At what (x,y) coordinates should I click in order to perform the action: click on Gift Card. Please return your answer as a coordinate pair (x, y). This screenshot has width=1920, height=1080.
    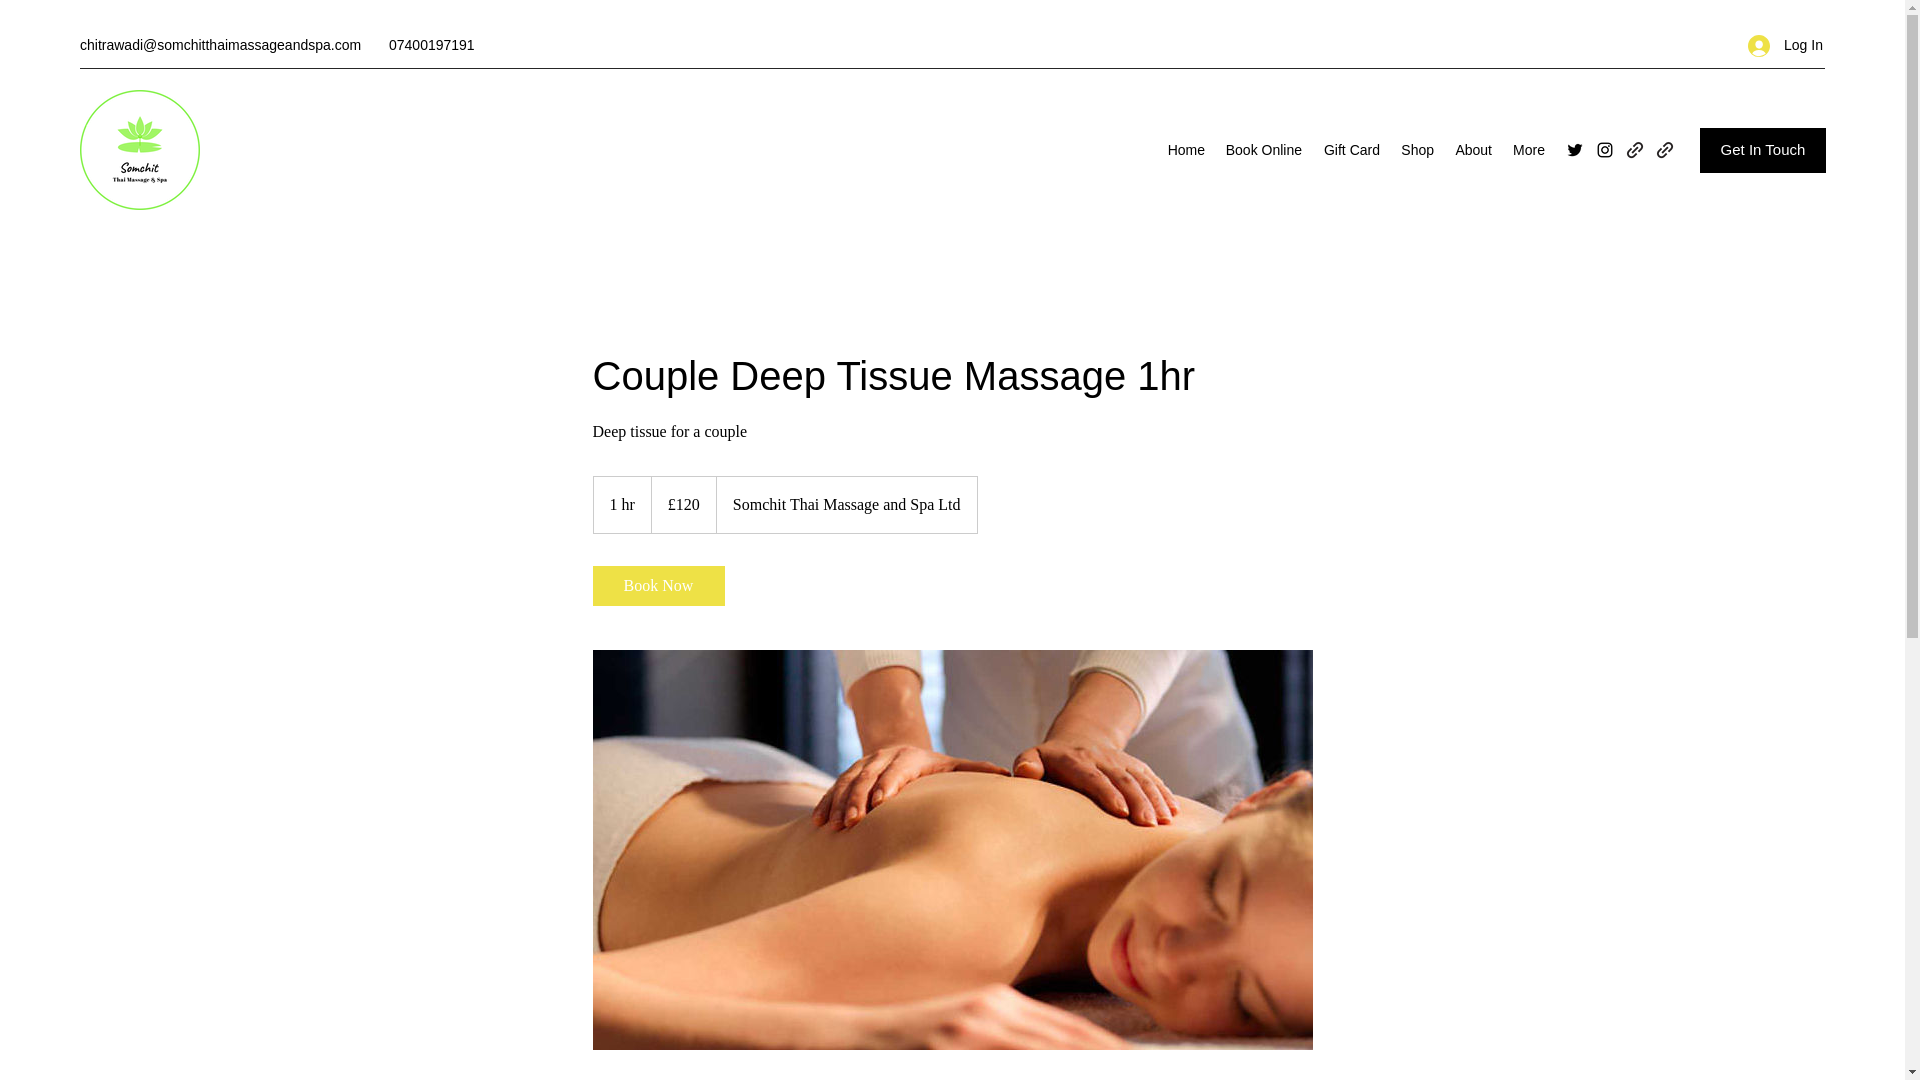
    Looking at the image, I should click on (1350, 150).